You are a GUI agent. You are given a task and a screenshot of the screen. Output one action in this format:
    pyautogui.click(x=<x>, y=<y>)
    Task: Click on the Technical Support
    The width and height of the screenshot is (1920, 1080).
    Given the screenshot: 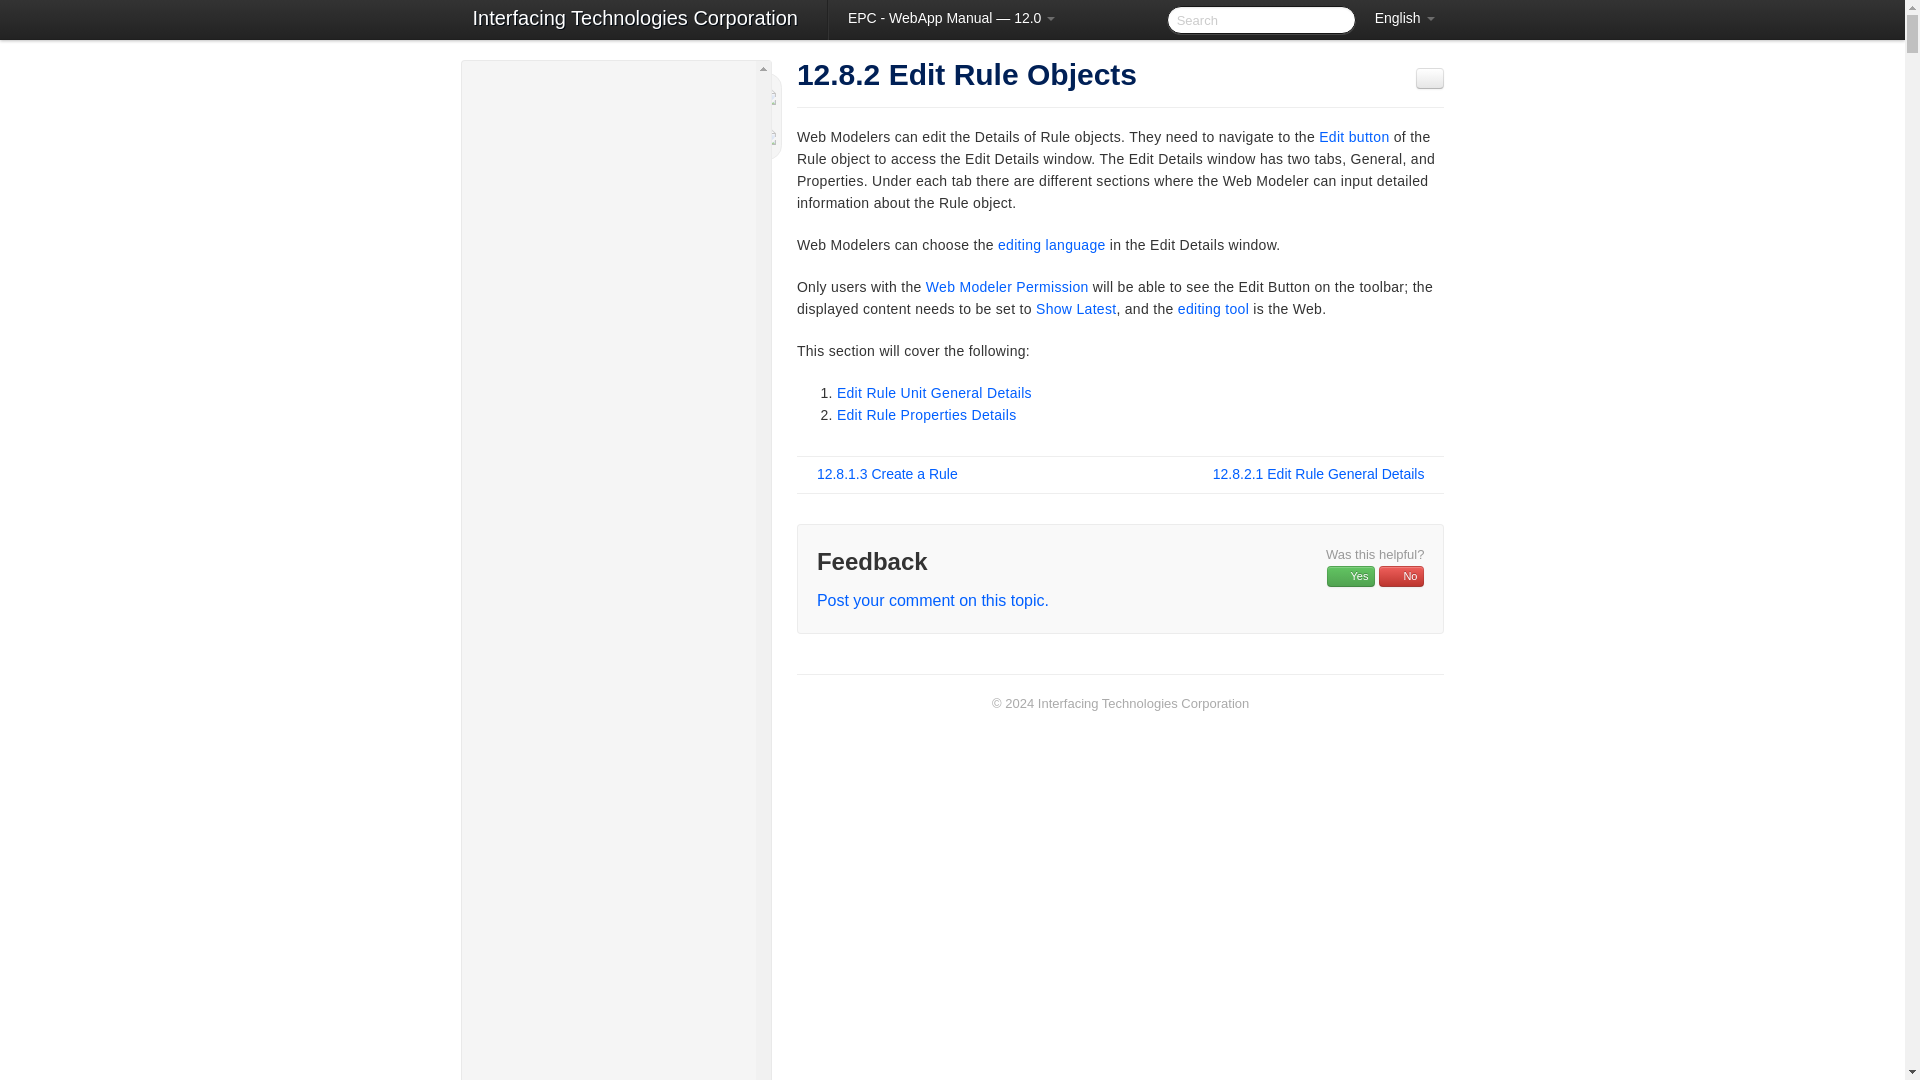 What is the action you would take?
    pyautogui.click(x=608, y=105)
    